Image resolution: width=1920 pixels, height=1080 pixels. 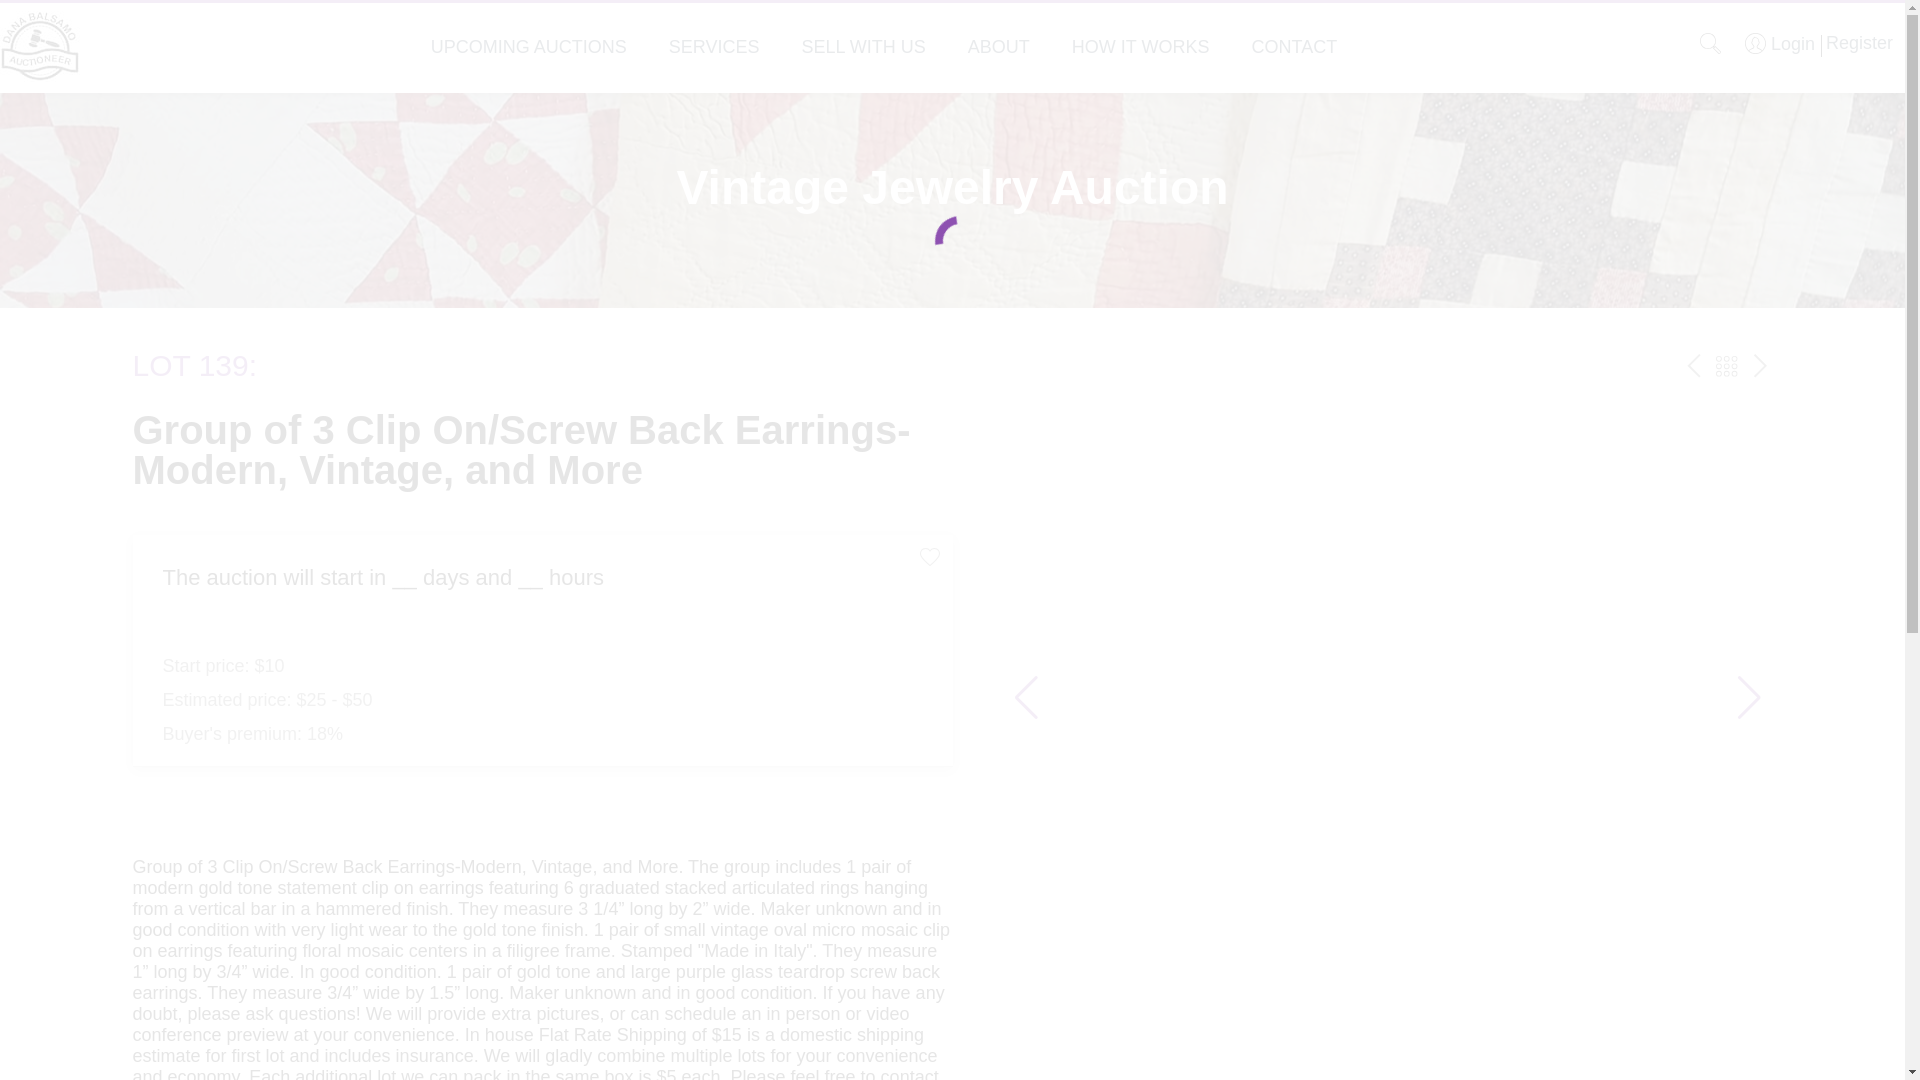 What do you see at coordinates (1140, 46) in the screenshot?
I see `HOW IT WORKS` at bounding box center [1140, 46].